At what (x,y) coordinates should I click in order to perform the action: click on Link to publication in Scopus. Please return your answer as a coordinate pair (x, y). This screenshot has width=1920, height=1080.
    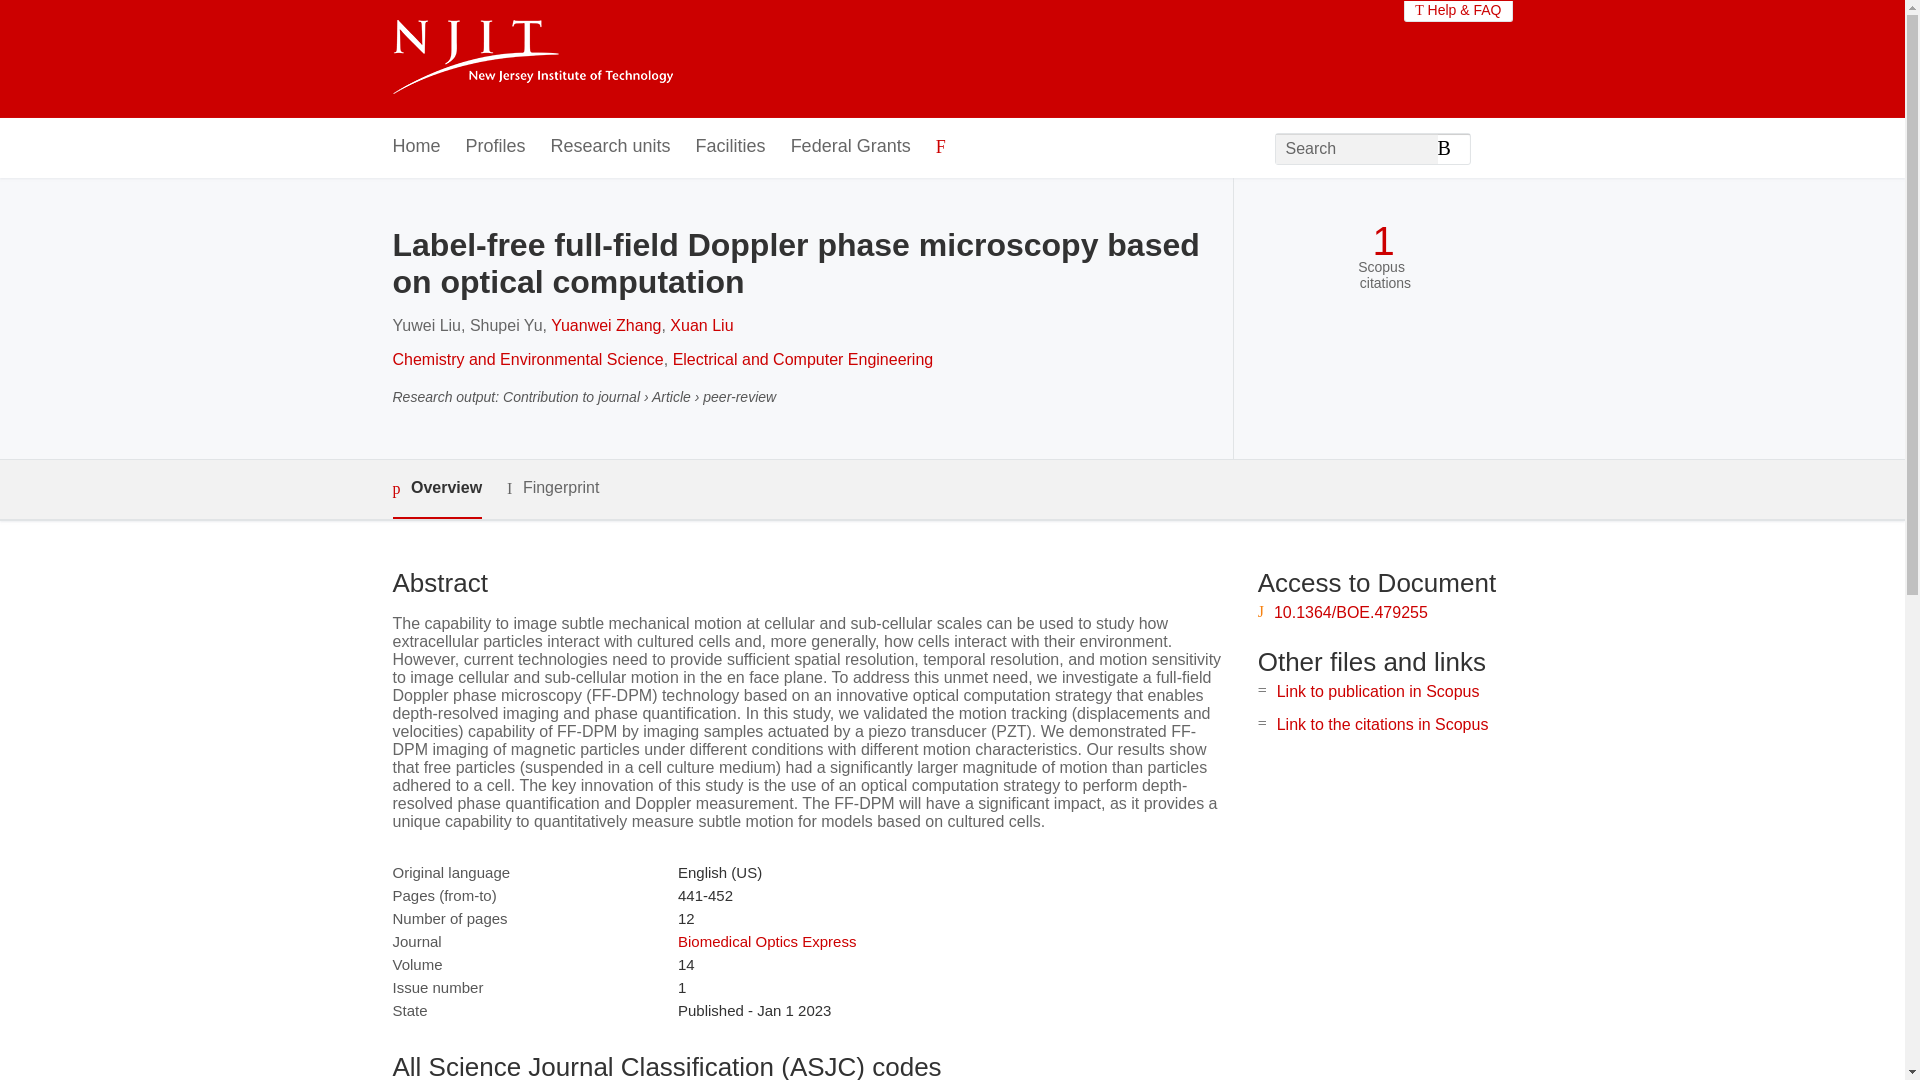
    Looking at the image, I should click on (1378, 690).